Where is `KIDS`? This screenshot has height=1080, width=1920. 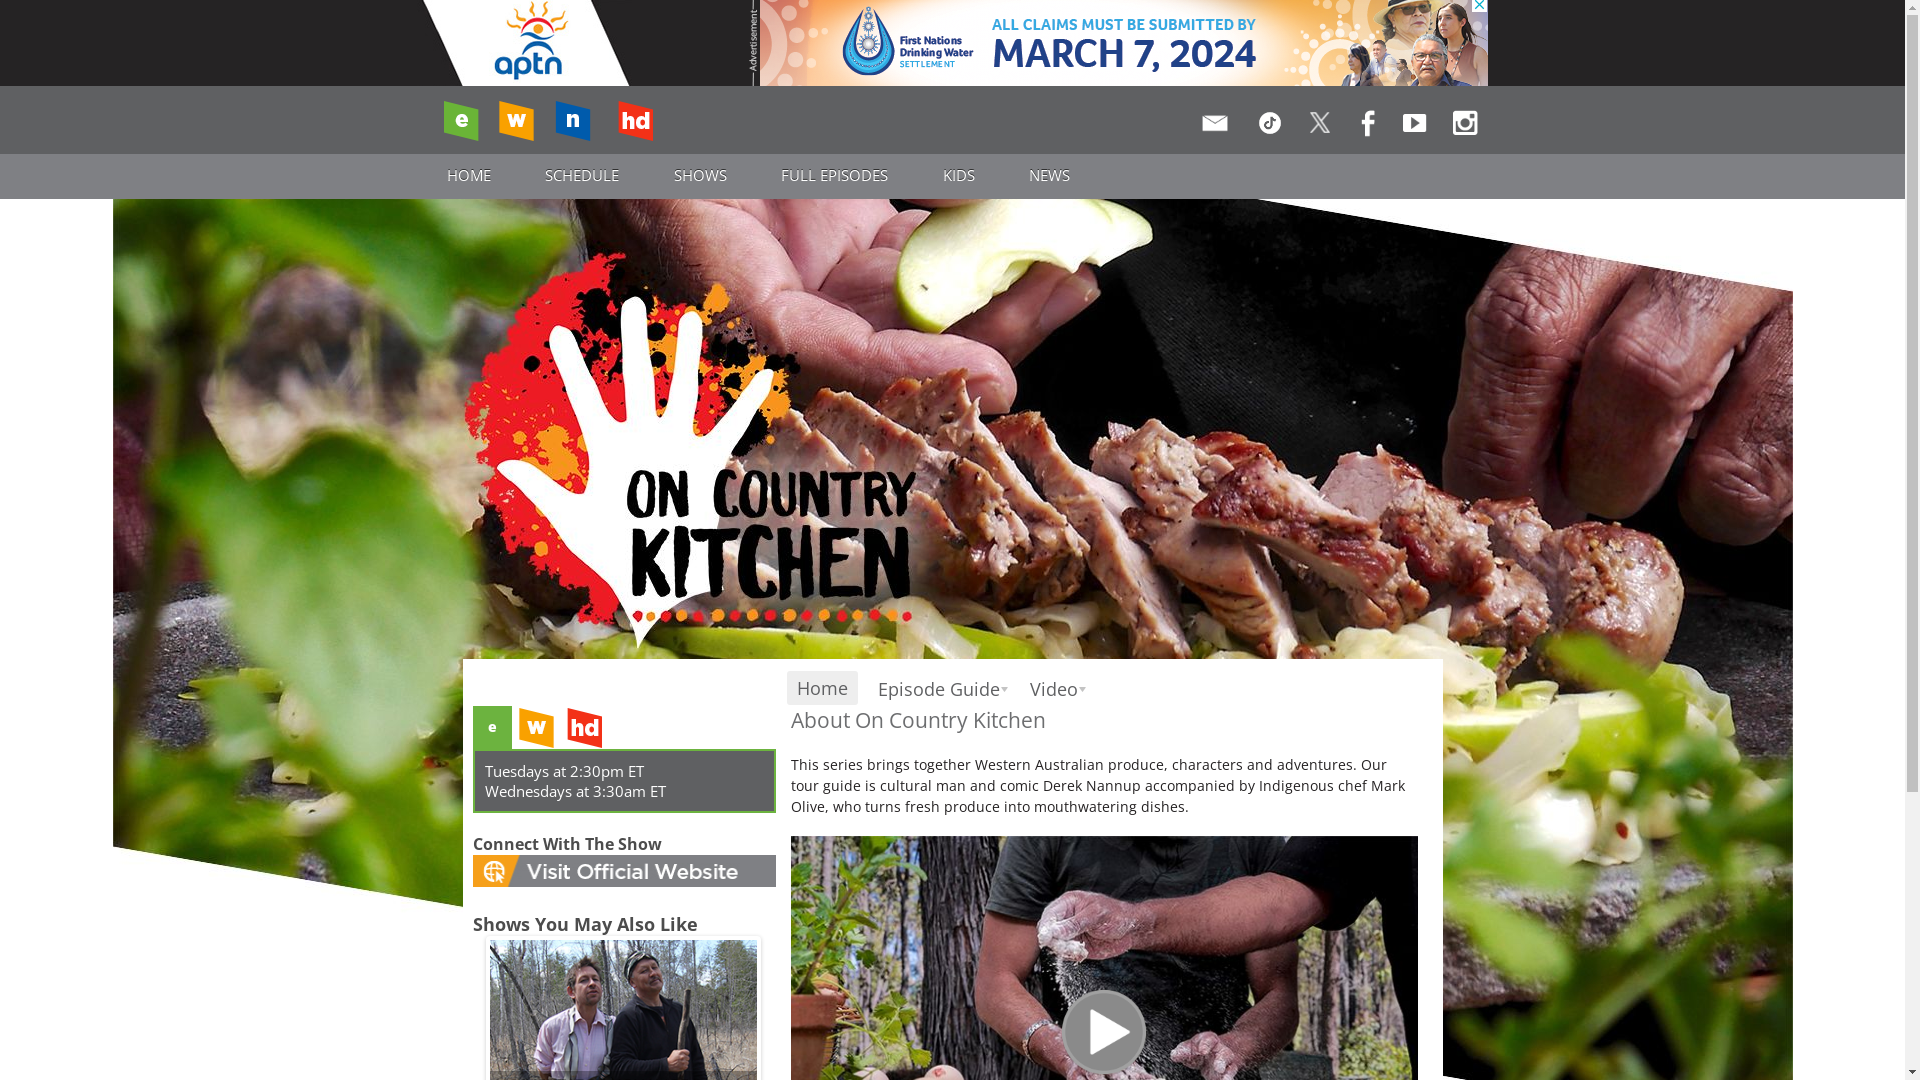
KIDS is located at coordinates (959, 175).